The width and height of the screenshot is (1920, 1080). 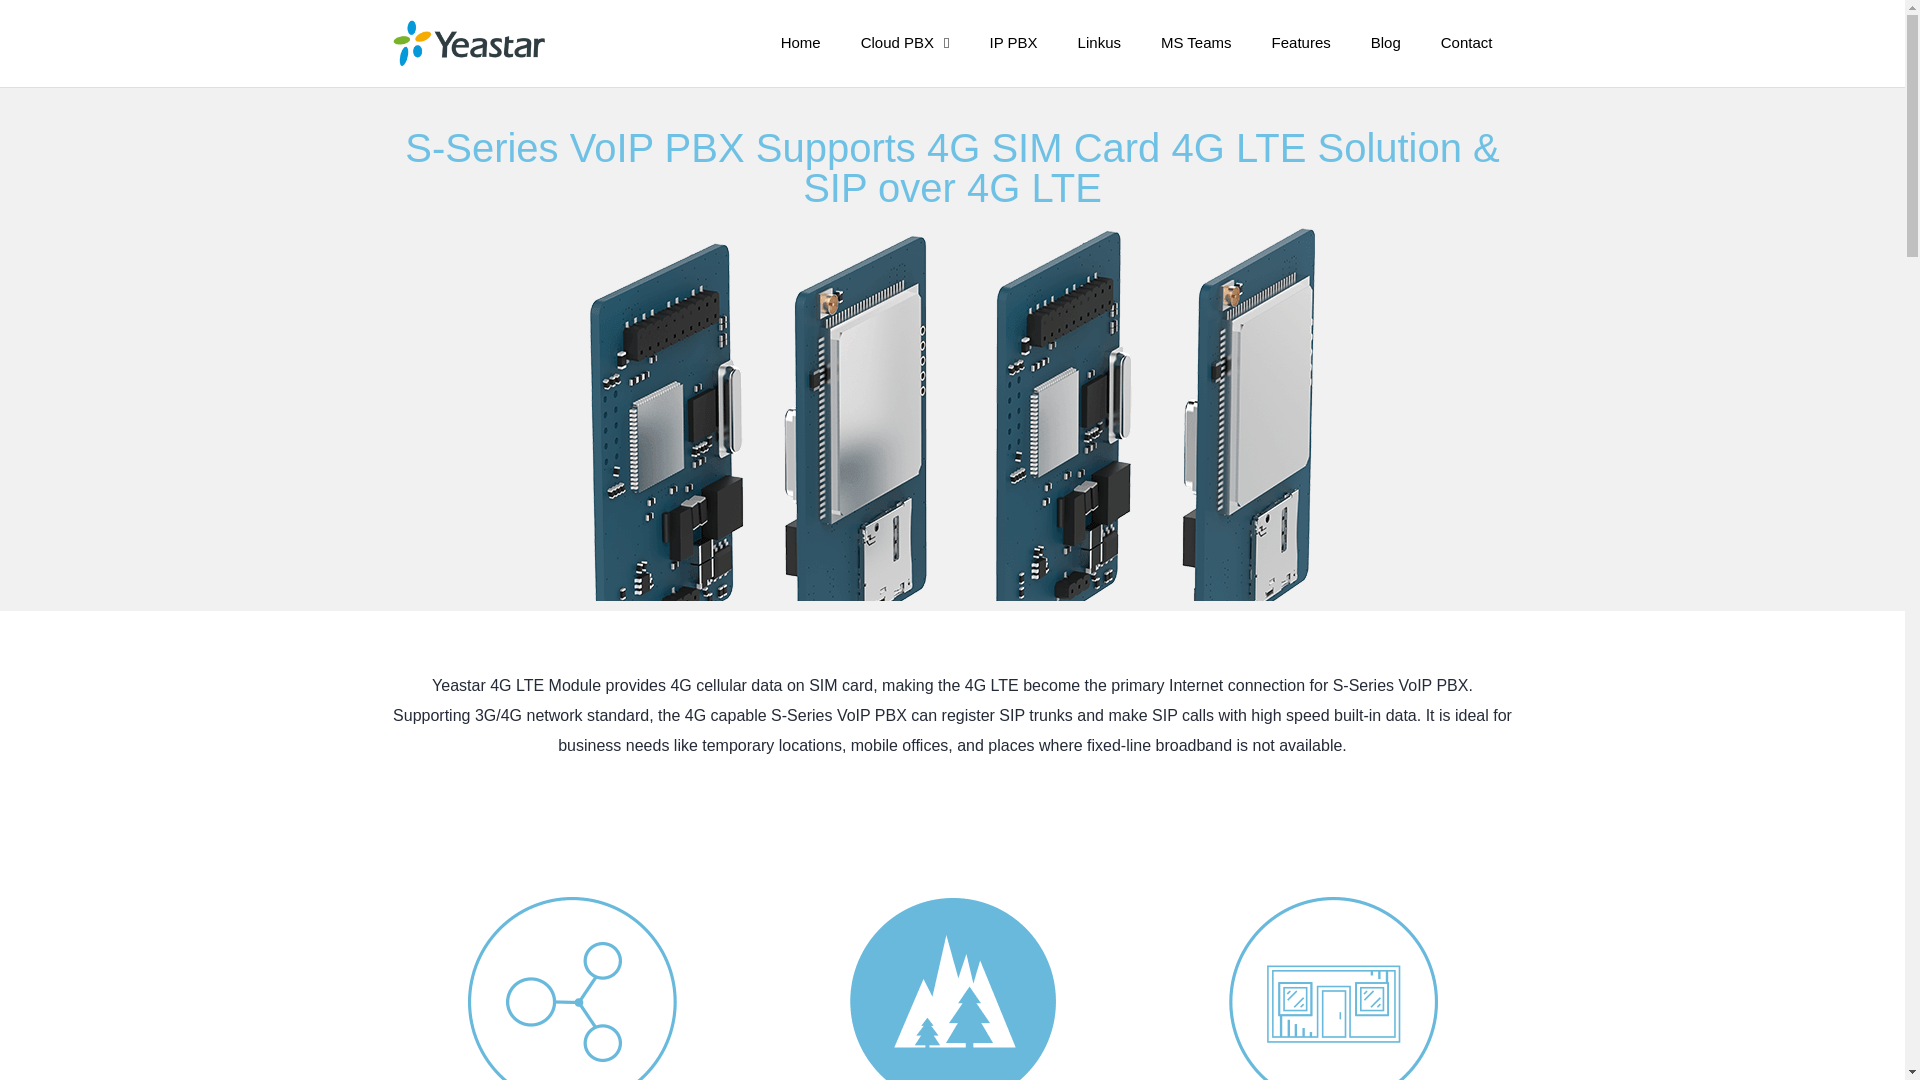 I want to click on Linkus, so click(x=1098, y=42).